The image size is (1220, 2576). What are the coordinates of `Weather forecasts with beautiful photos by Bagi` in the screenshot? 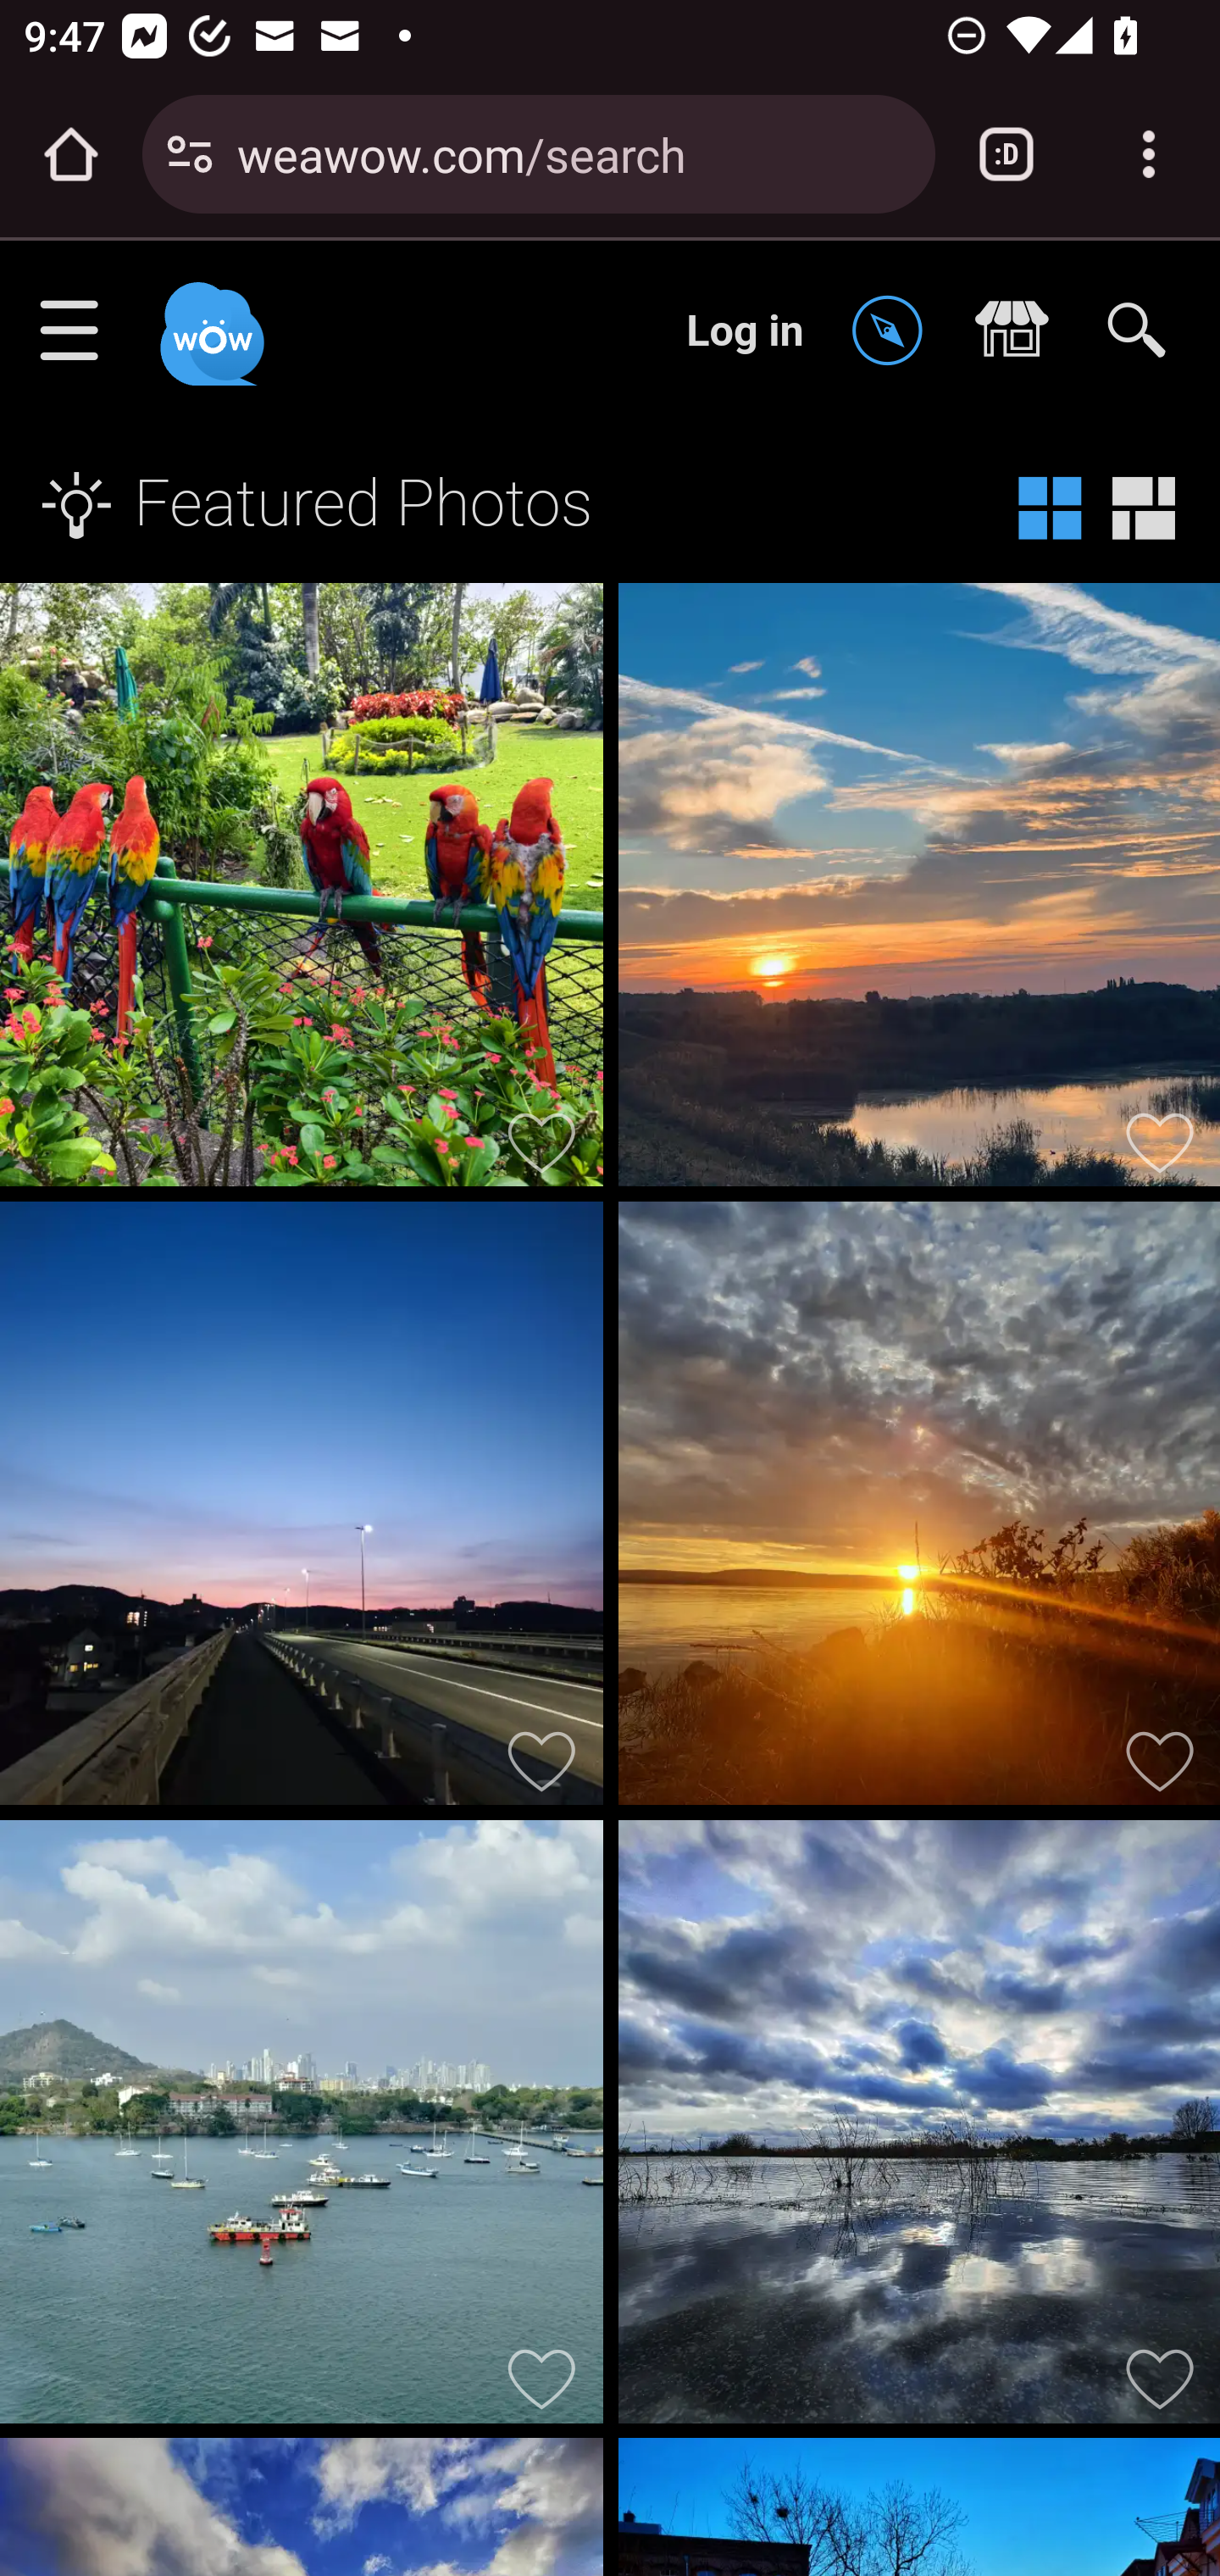 It's located at (918, 1509).